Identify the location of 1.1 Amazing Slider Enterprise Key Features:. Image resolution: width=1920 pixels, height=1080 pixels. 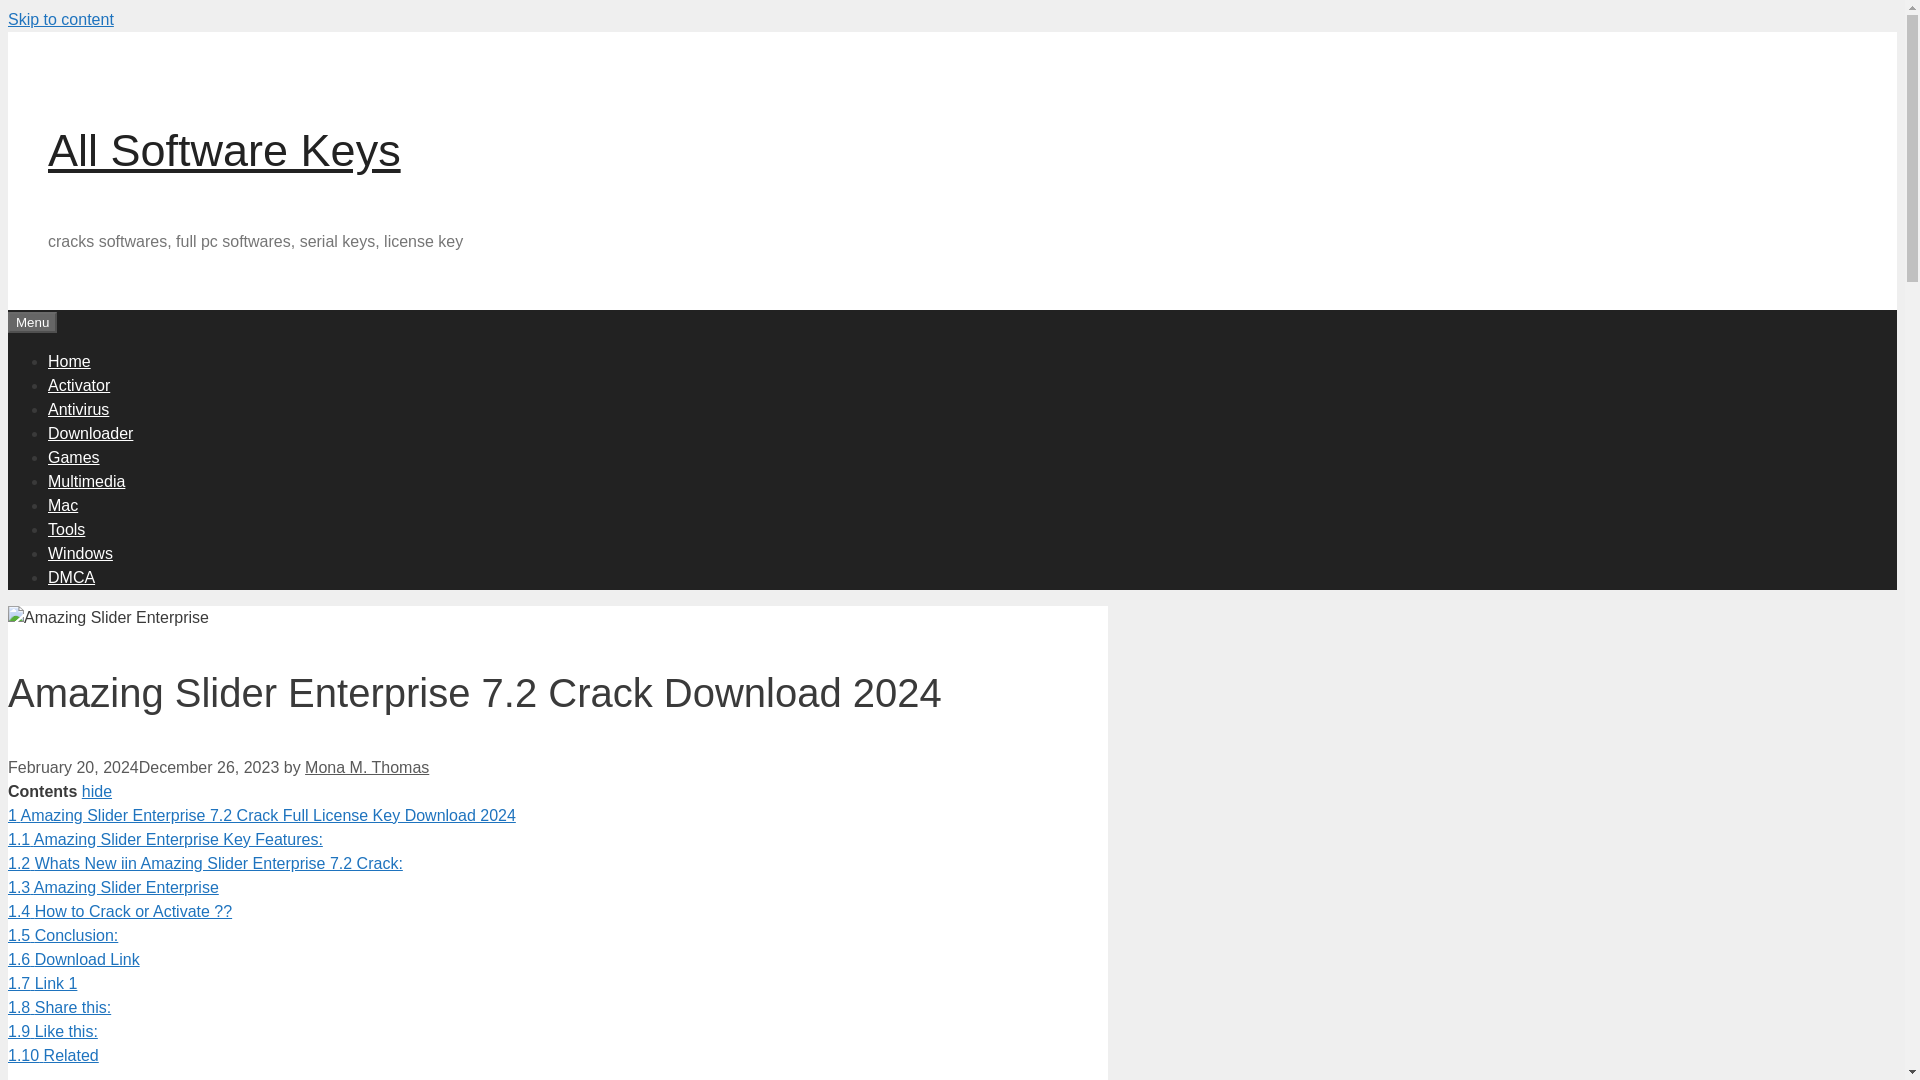
(164, 838).